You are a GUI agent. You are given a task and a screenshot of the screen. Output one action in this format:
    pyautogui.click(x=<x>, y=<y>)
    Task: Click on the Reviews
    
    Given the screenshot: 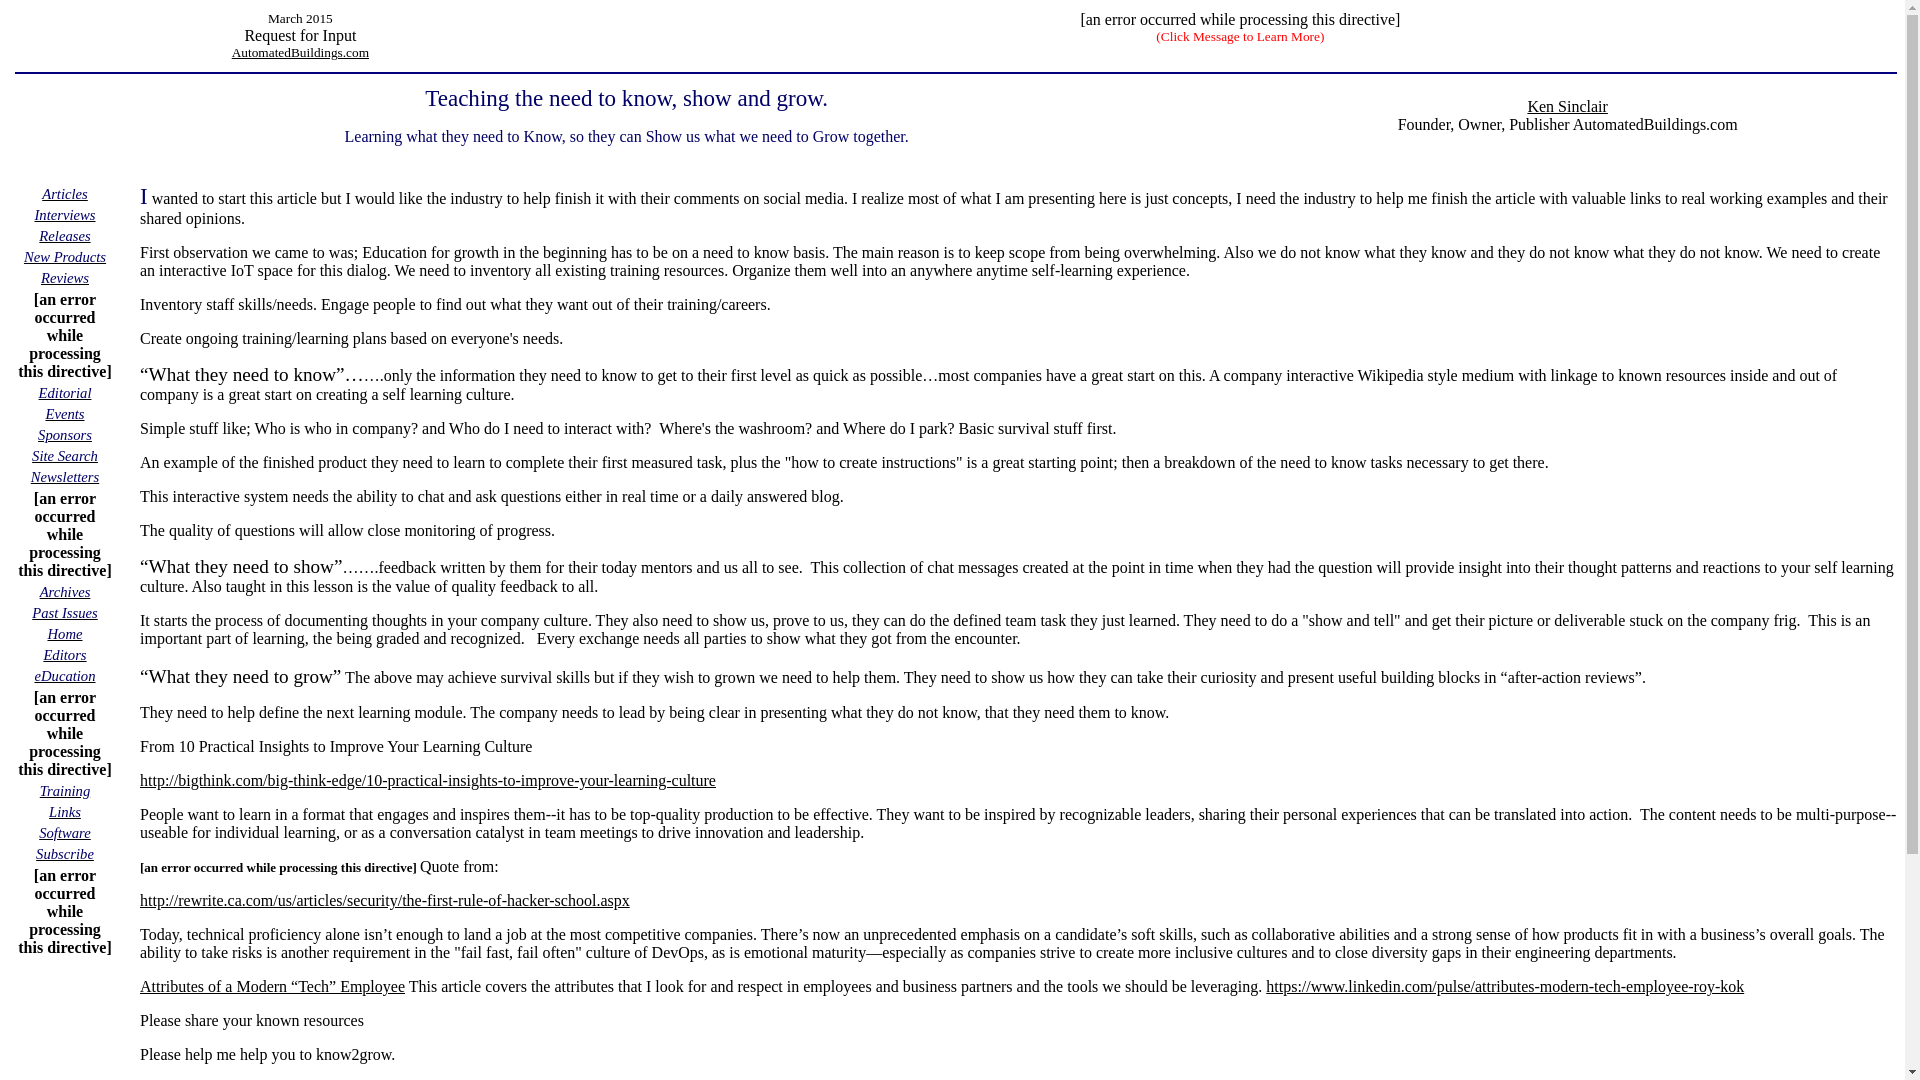 What is the action you would take?
    pyautogui.click(x=64, y=277)
    